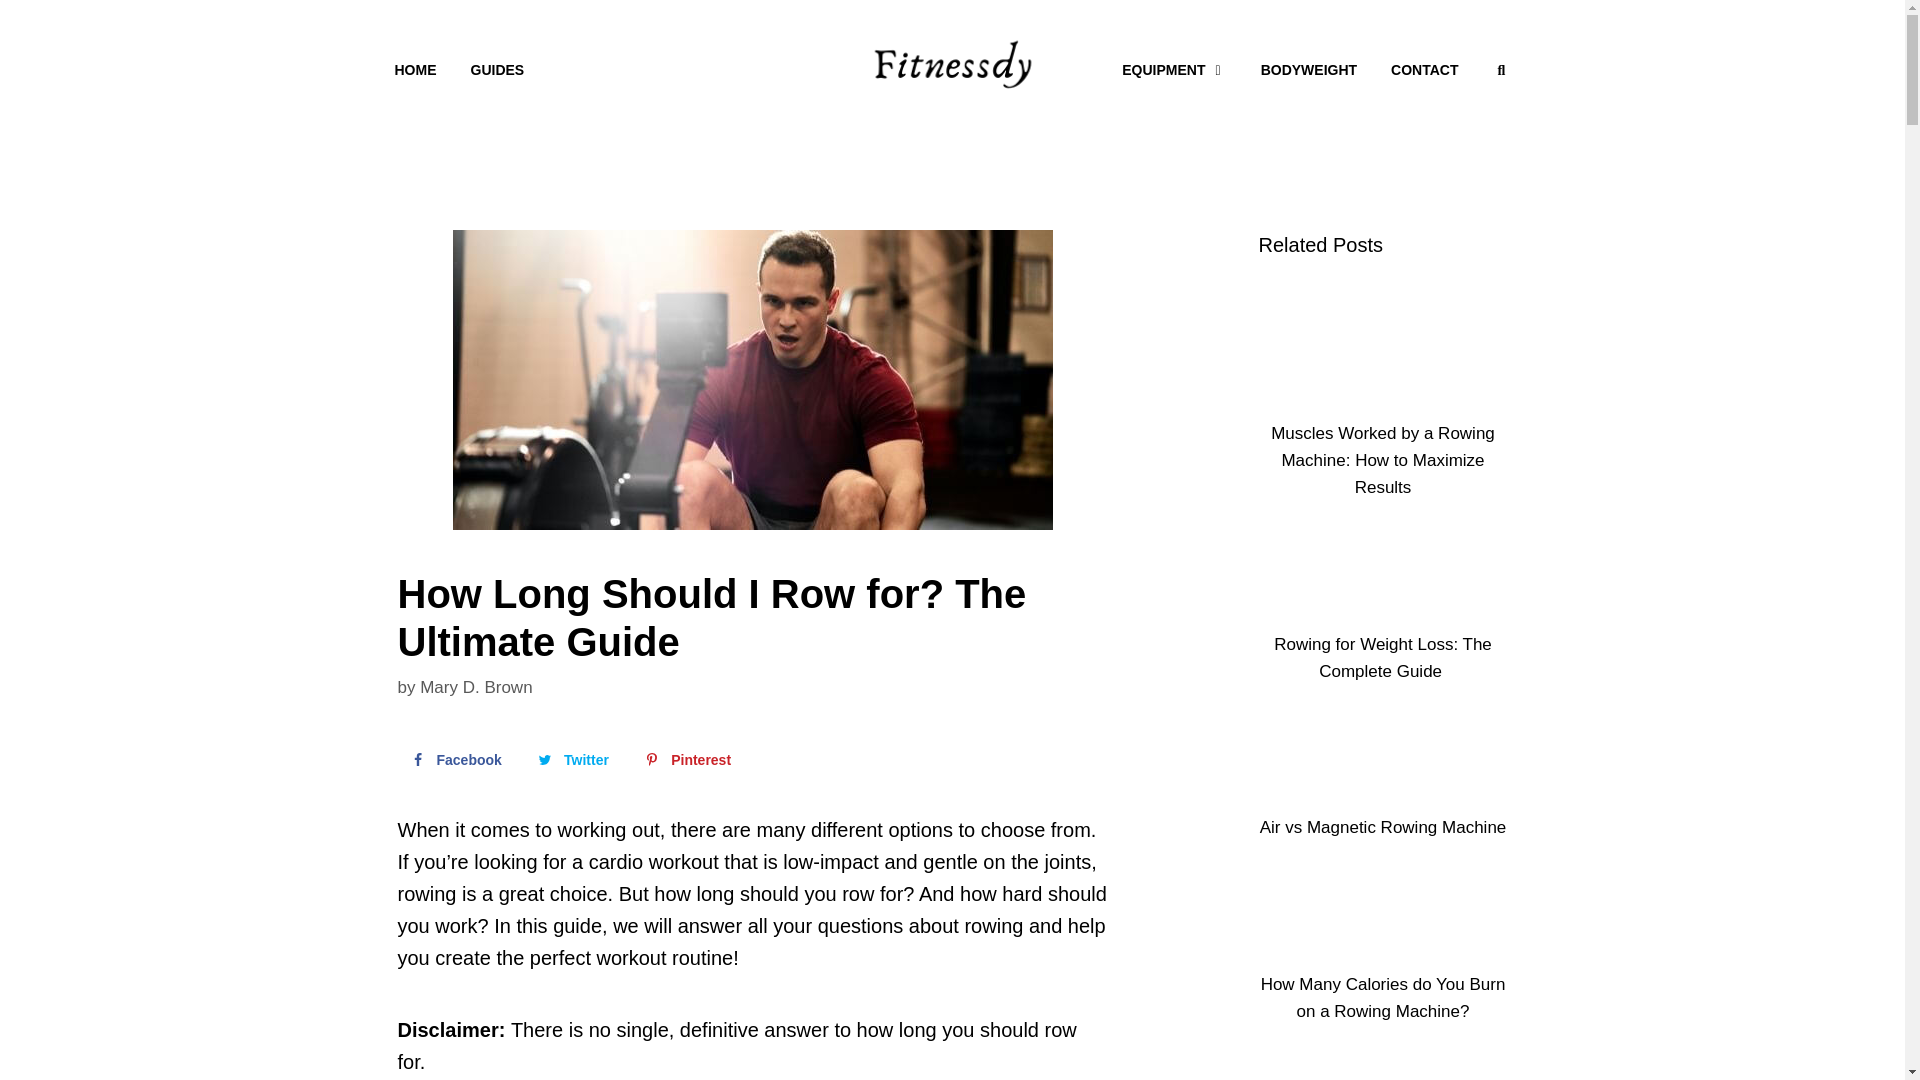  I want to click on Mary D. Brown, so click(476, 687).